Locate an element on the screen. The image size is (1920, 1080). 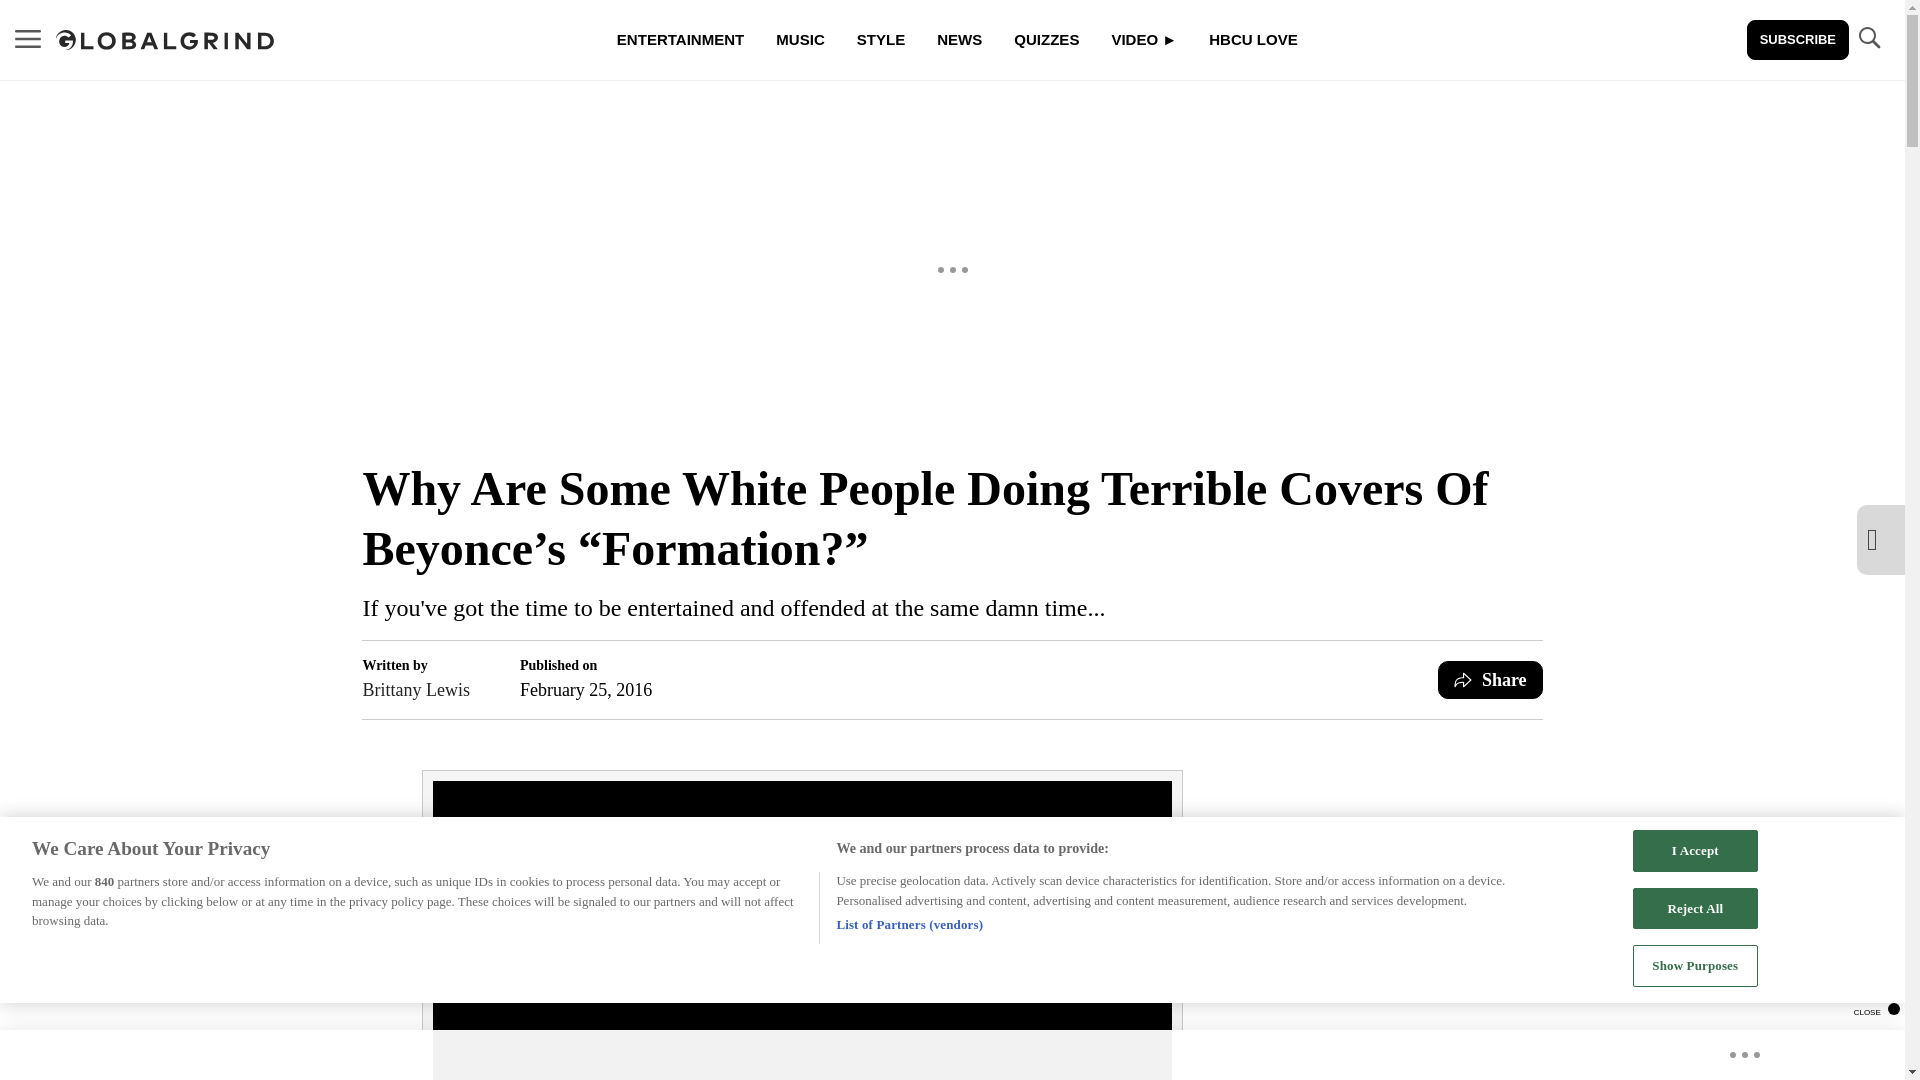
ENTERTAINMENT is located at coordinates (680, 40).